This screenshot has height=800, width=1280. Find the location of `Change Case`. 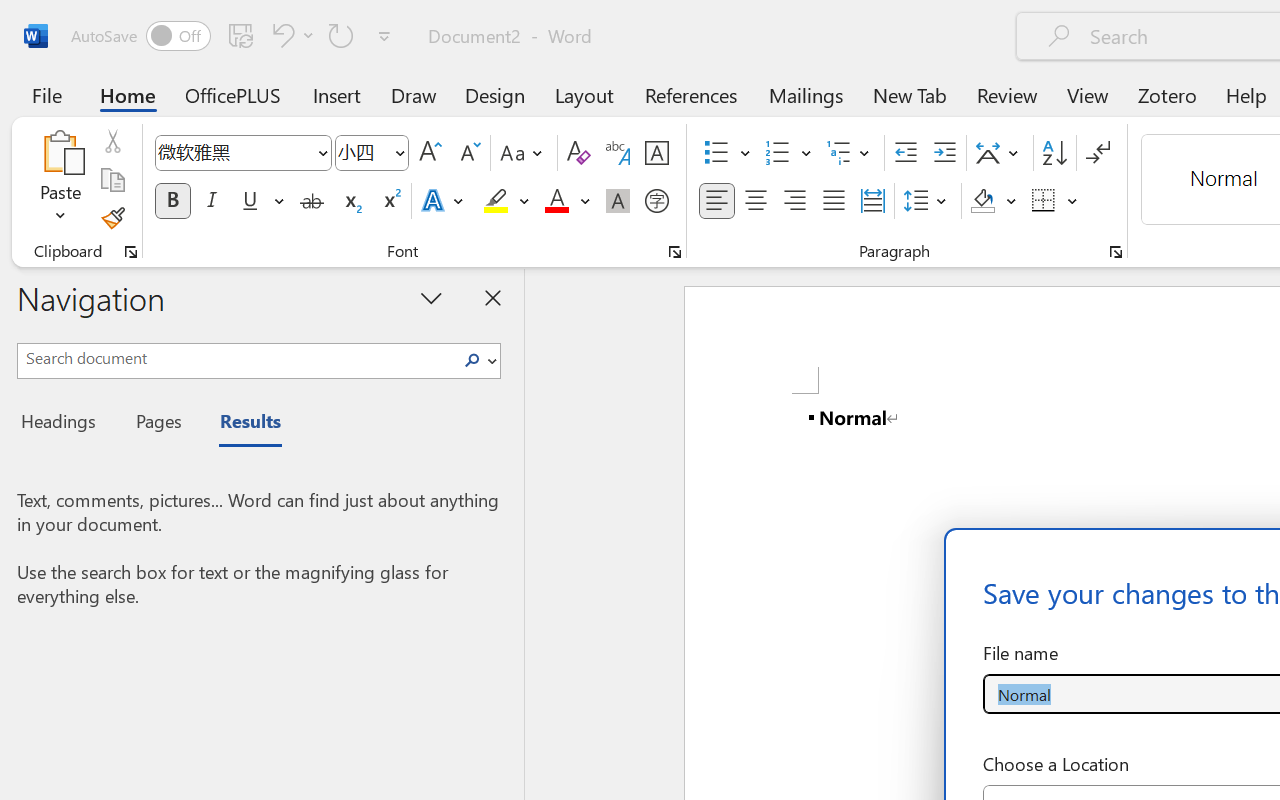

Change Case is located at coordinates (524, 153).